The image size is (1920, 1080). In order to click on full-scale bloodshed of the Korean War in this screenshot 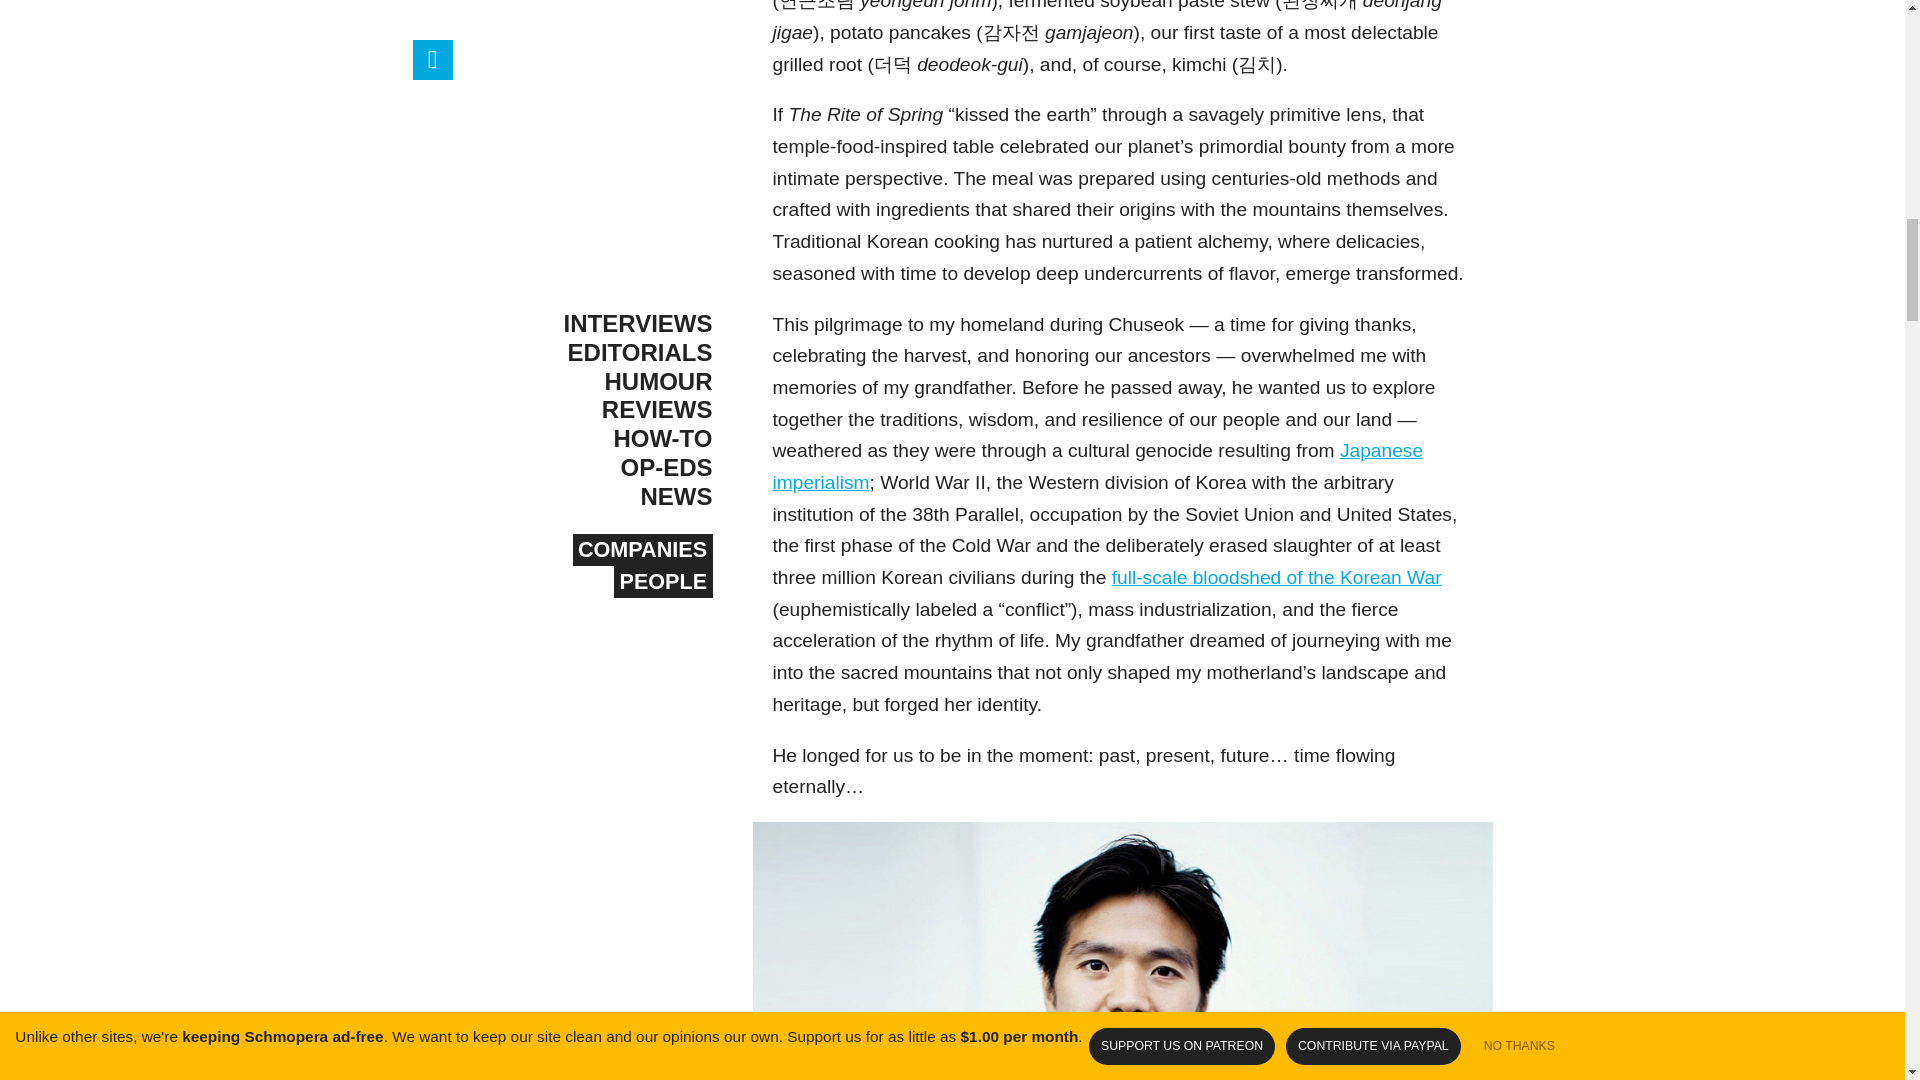, I will do `click(1276, 577)`.